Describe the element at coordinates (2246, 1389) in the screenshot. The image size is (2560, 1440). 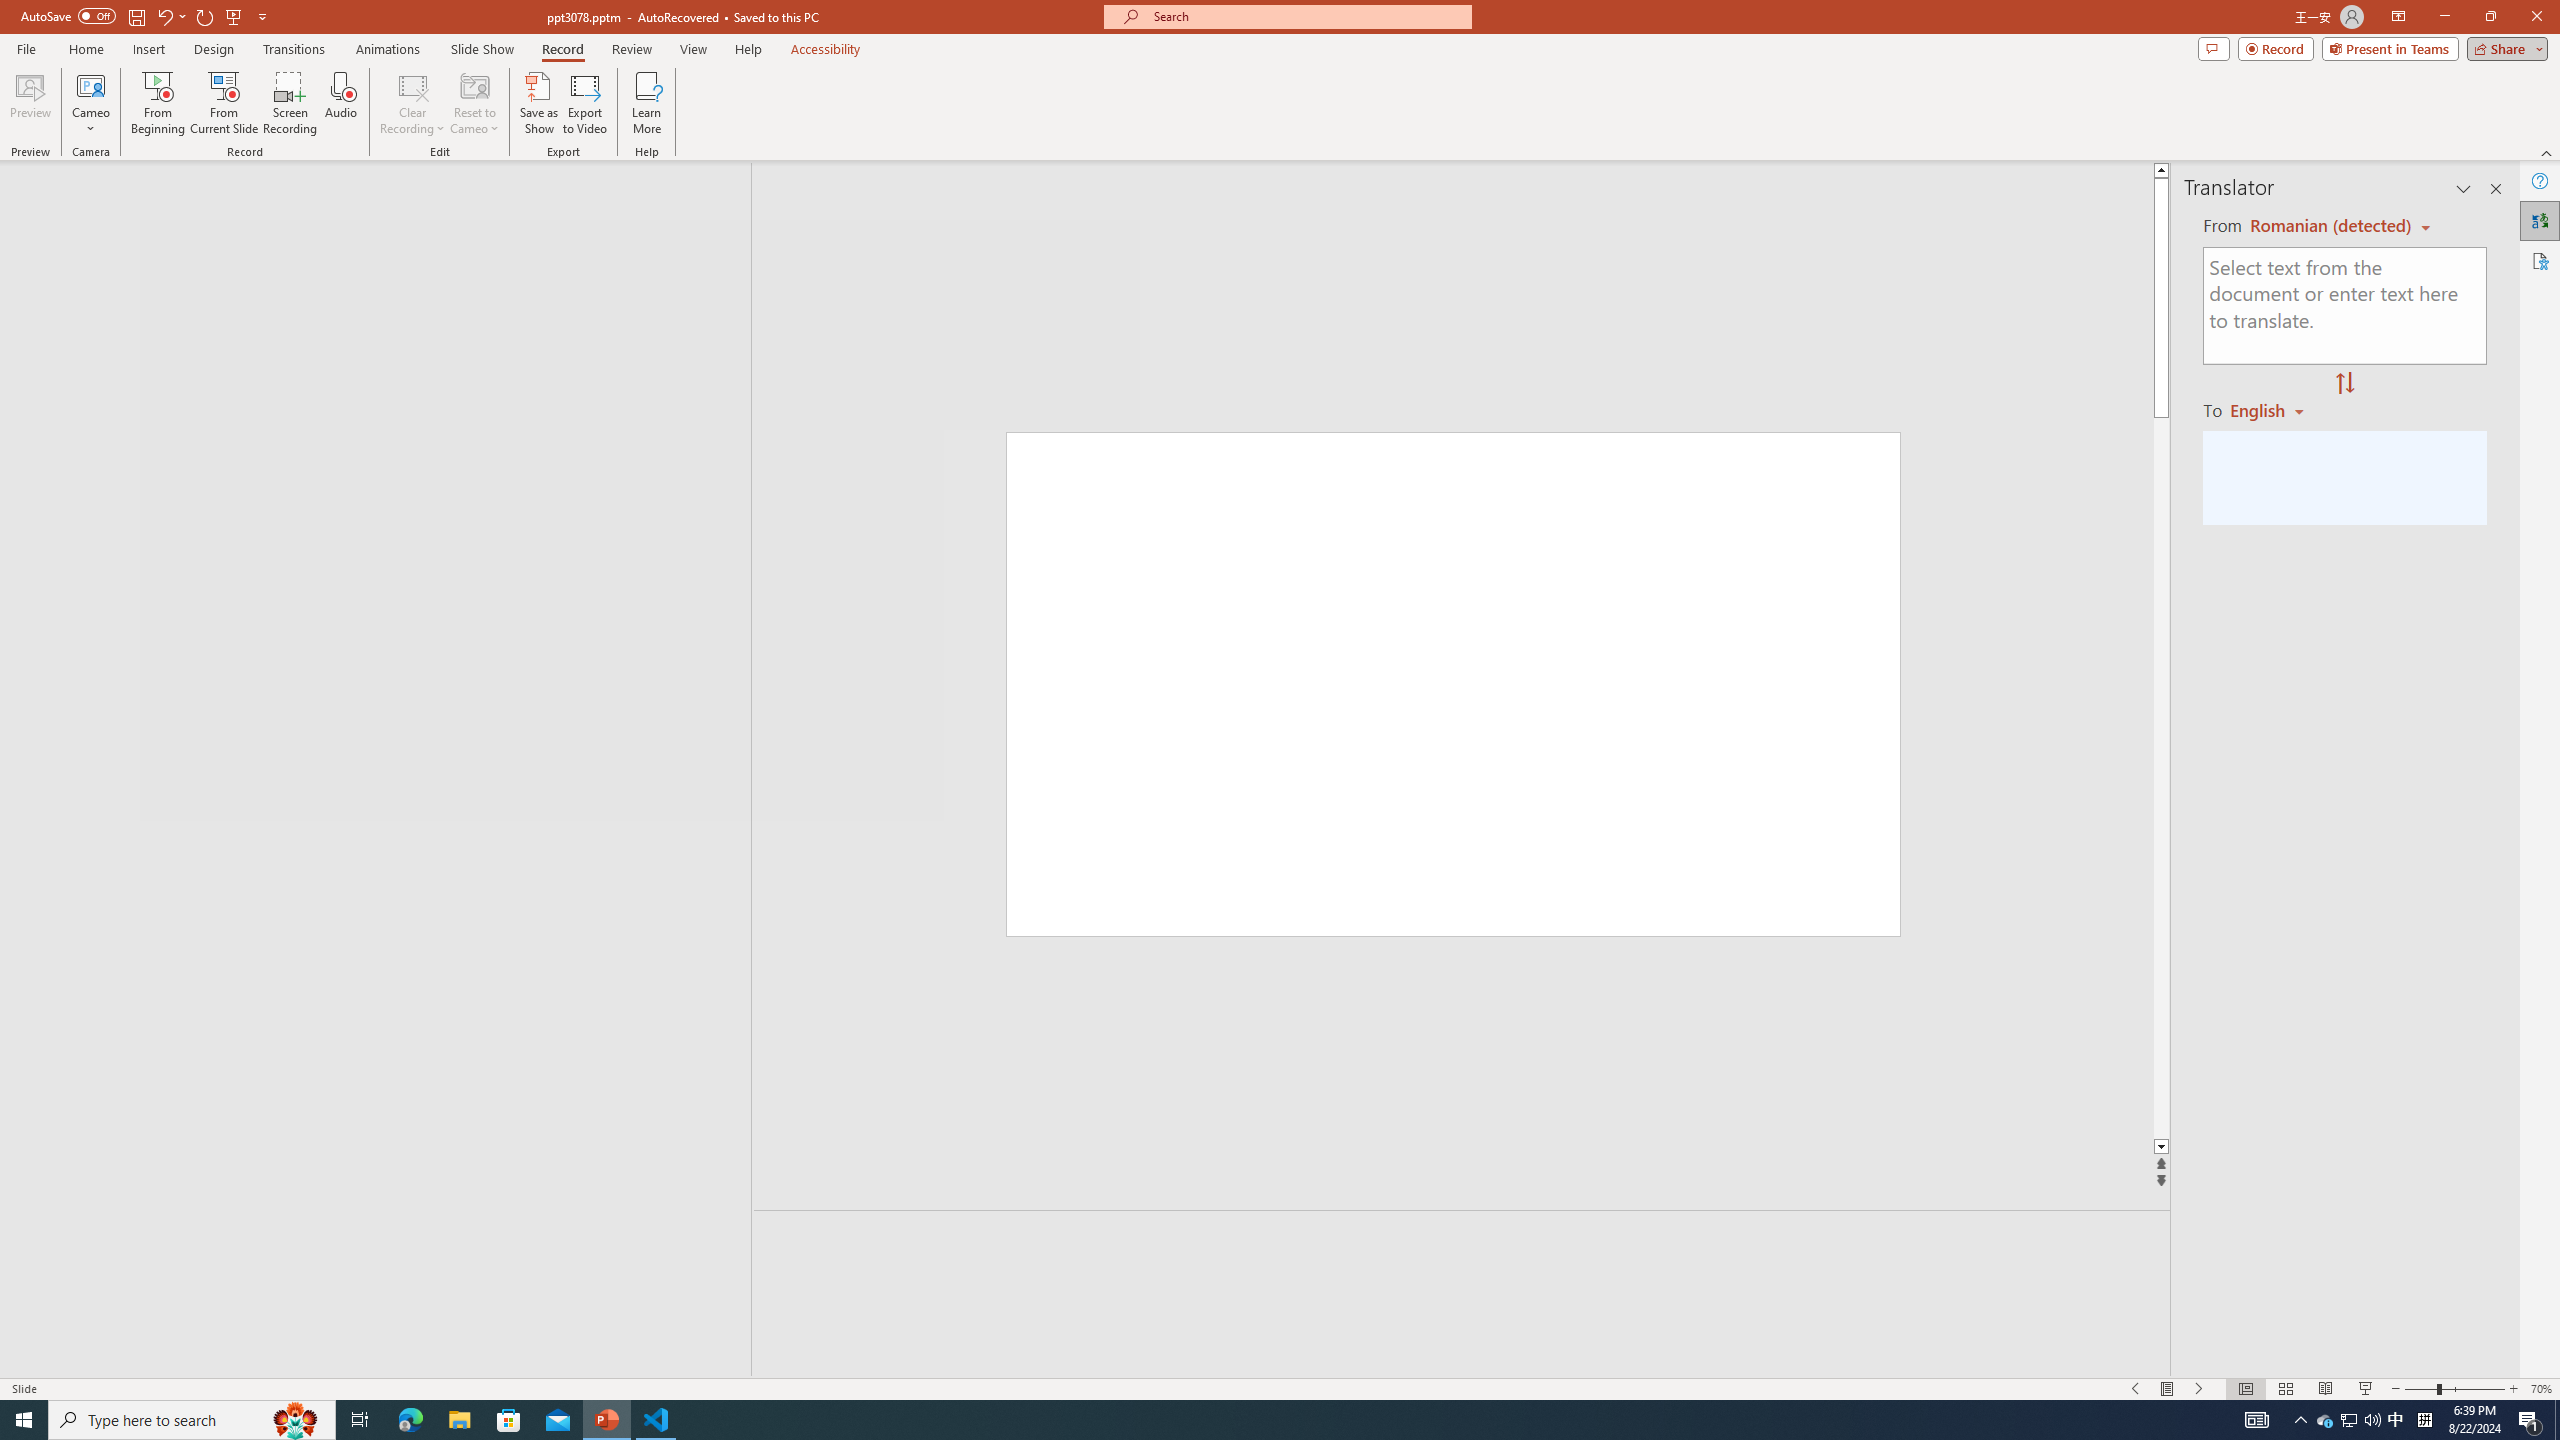
I see `Normal` at that location.